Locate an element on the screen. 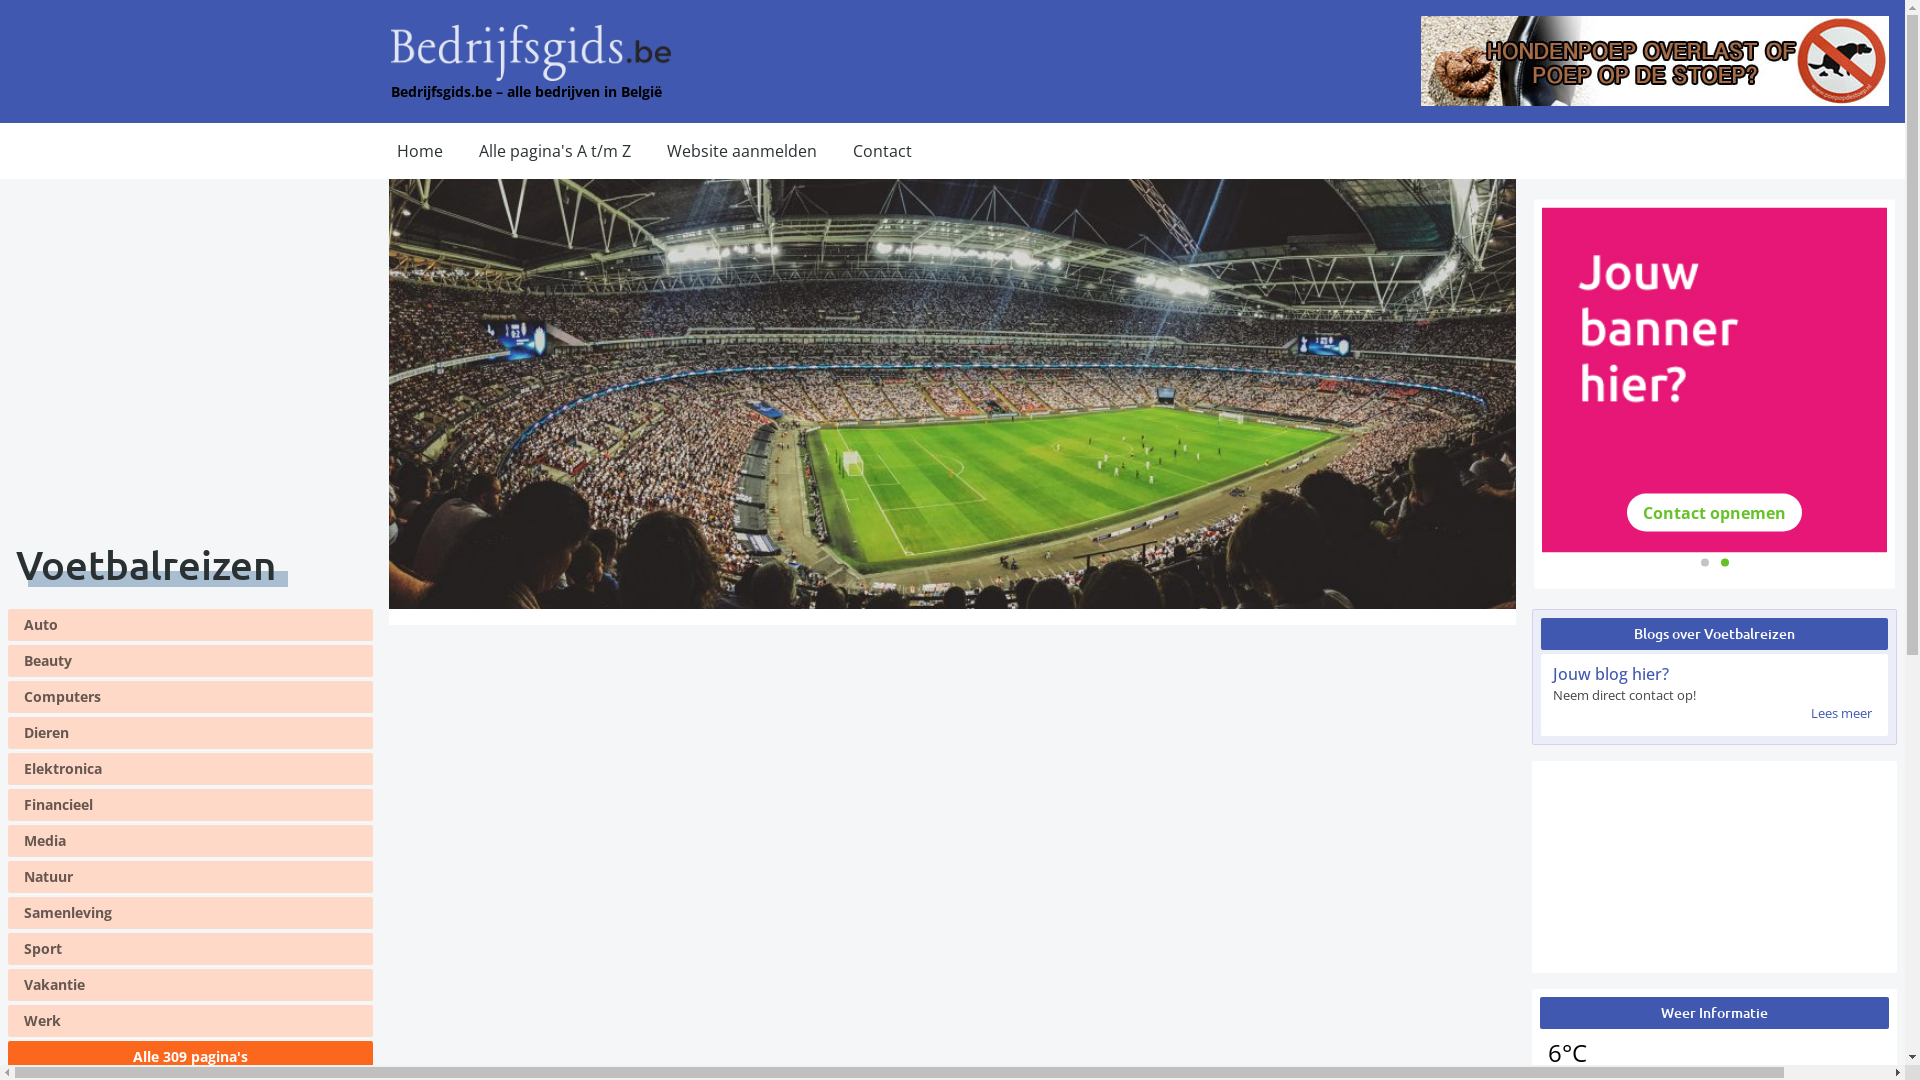  Sport is located at coordinates (190, 949).